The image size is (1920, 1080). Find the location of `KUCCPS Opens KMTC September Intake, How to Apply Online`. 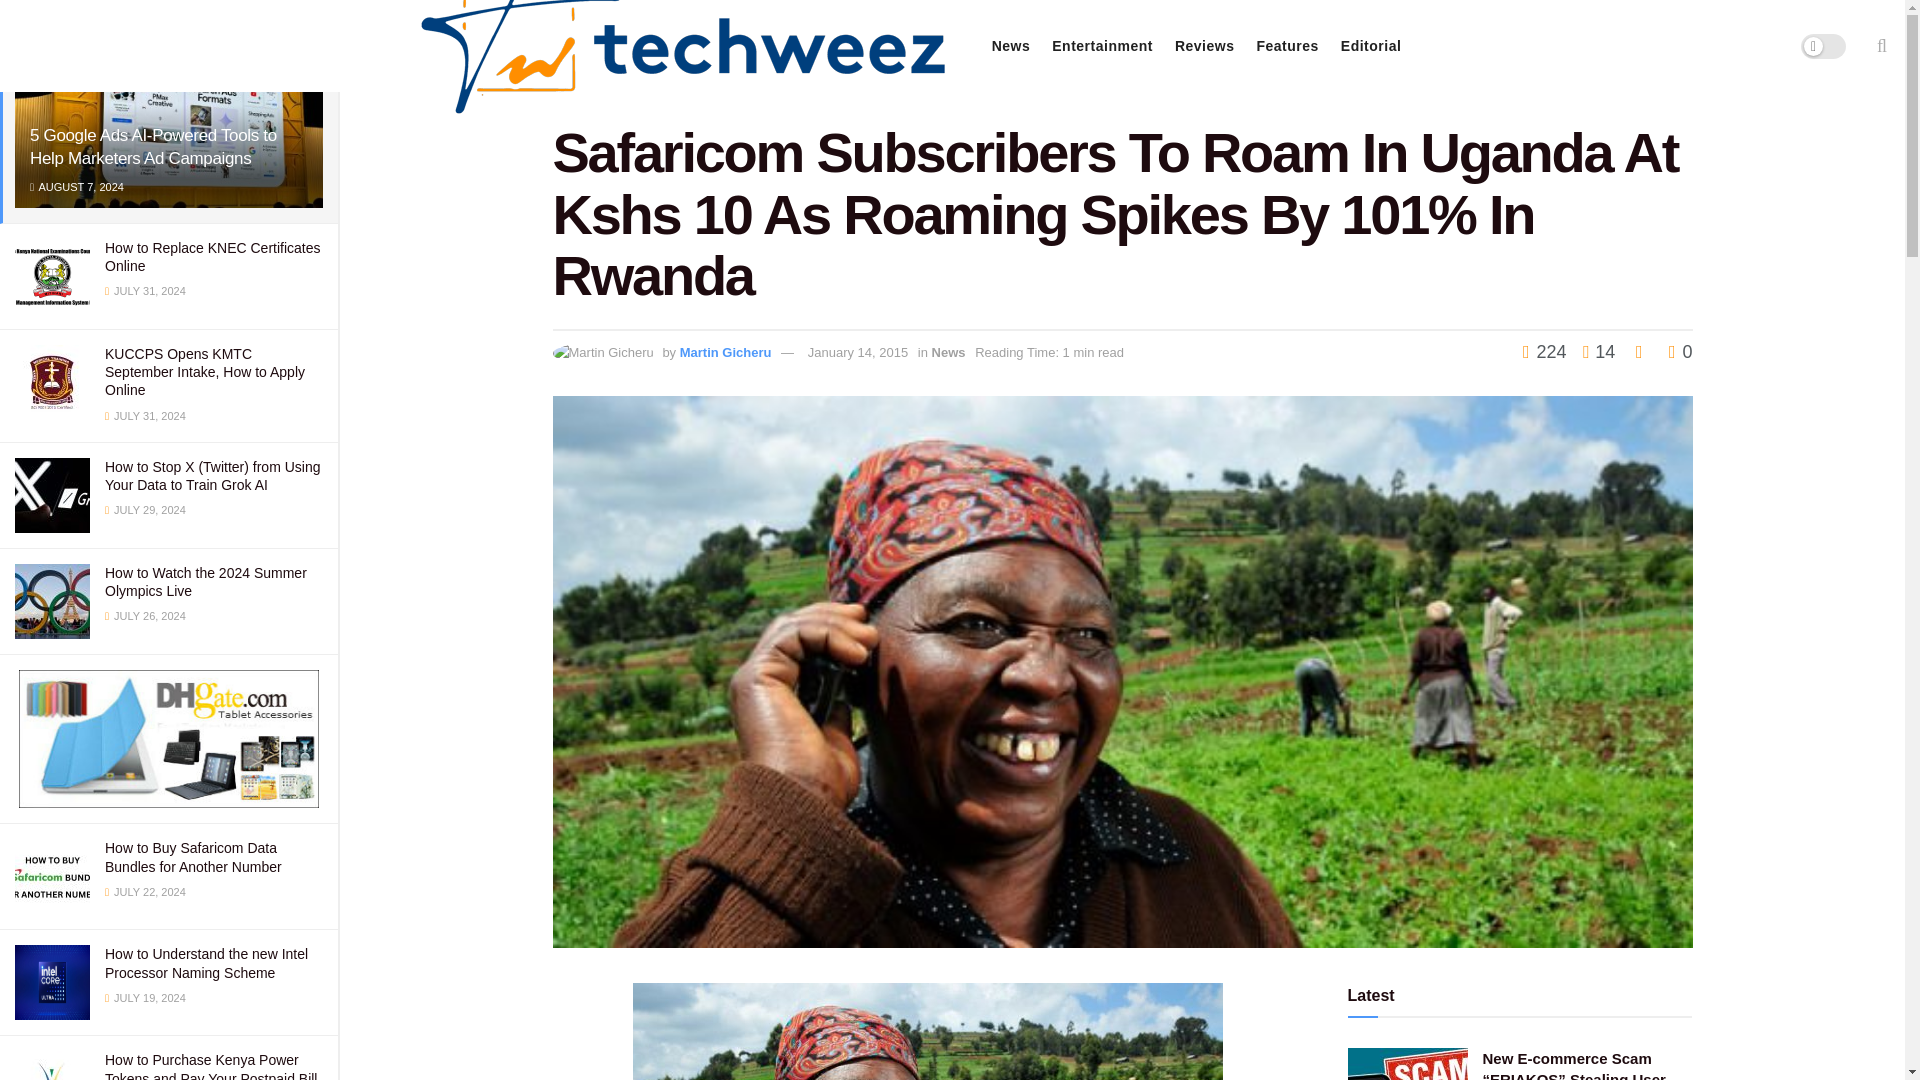

KUCCPS Opens KMTC September Intake, How to Apply Online is located at coordinates (205, 372).